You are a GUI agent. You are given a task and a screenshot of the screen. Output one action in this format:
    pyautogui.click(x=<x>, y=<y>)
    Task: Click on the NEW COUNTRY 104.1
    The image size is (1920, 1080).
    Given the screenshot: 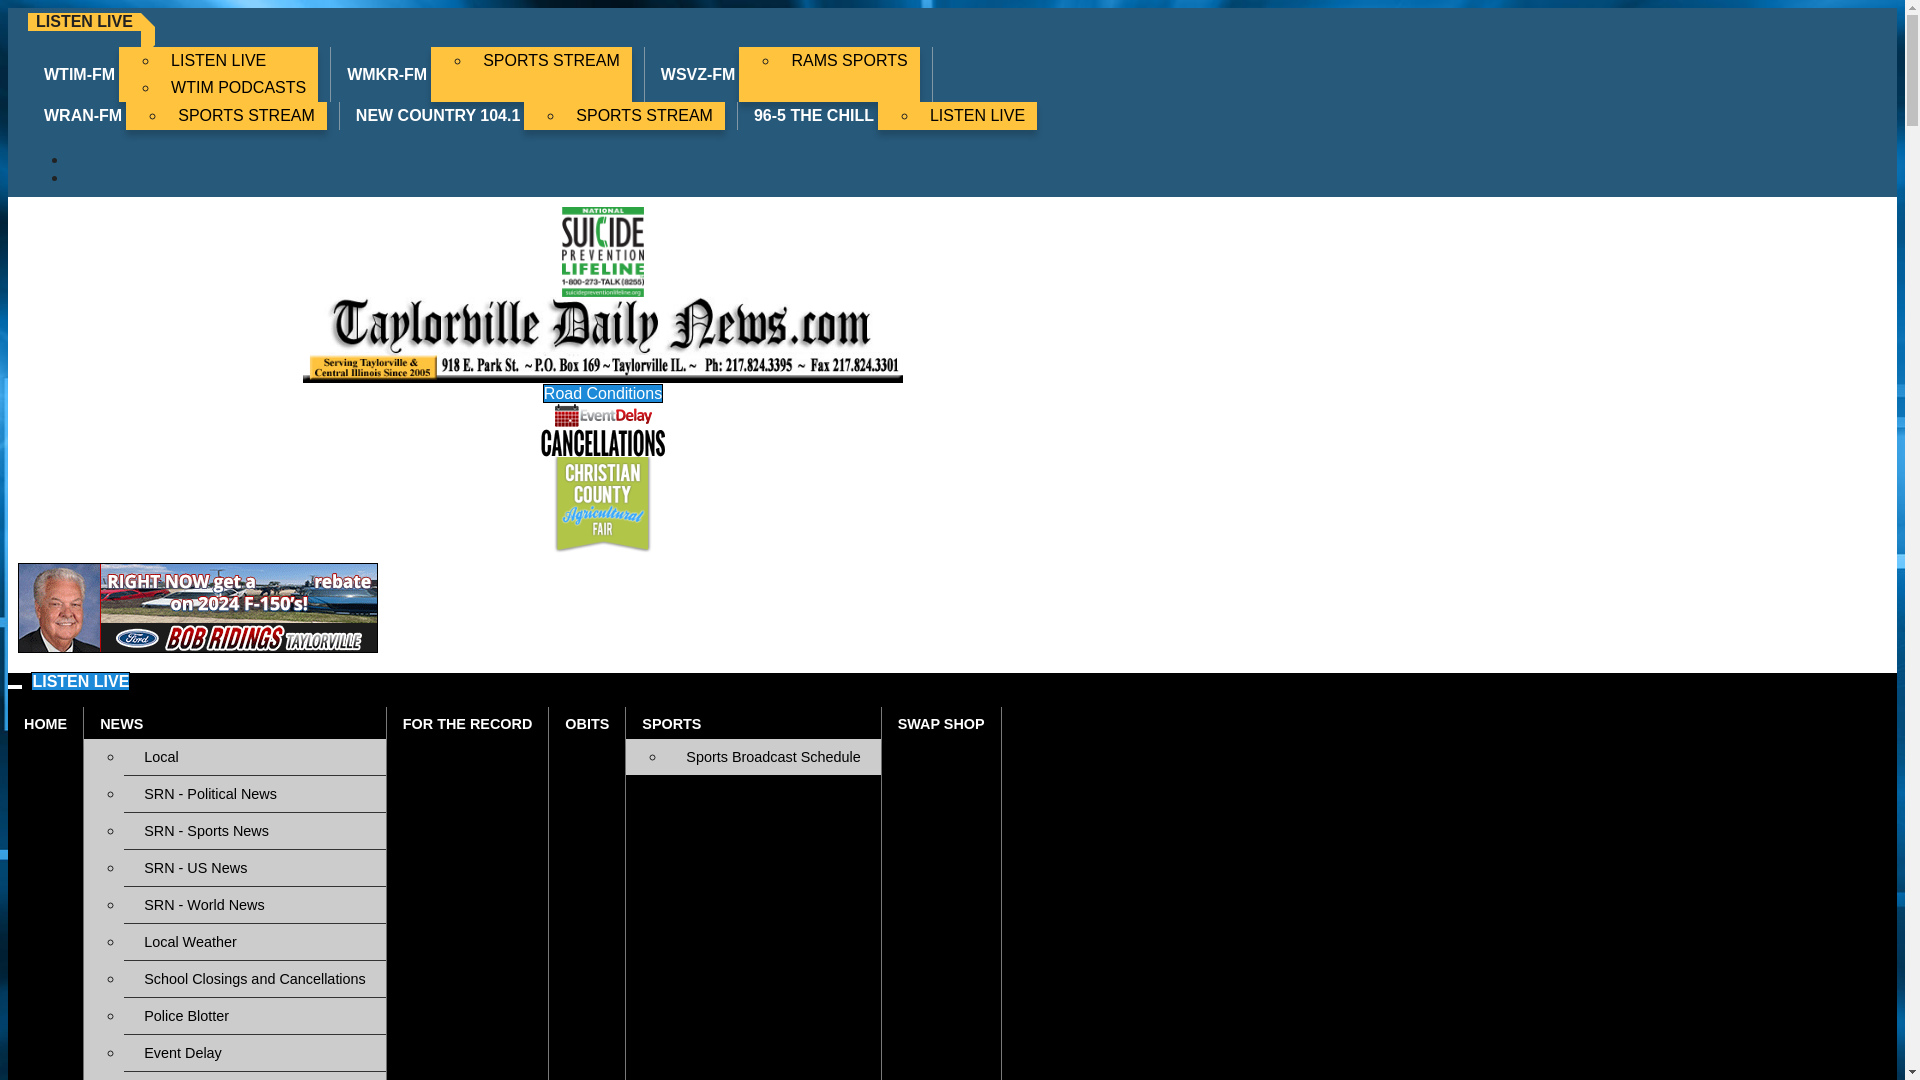 What is the action you would take?
    pyautogui.click(x=438, y=115)
    